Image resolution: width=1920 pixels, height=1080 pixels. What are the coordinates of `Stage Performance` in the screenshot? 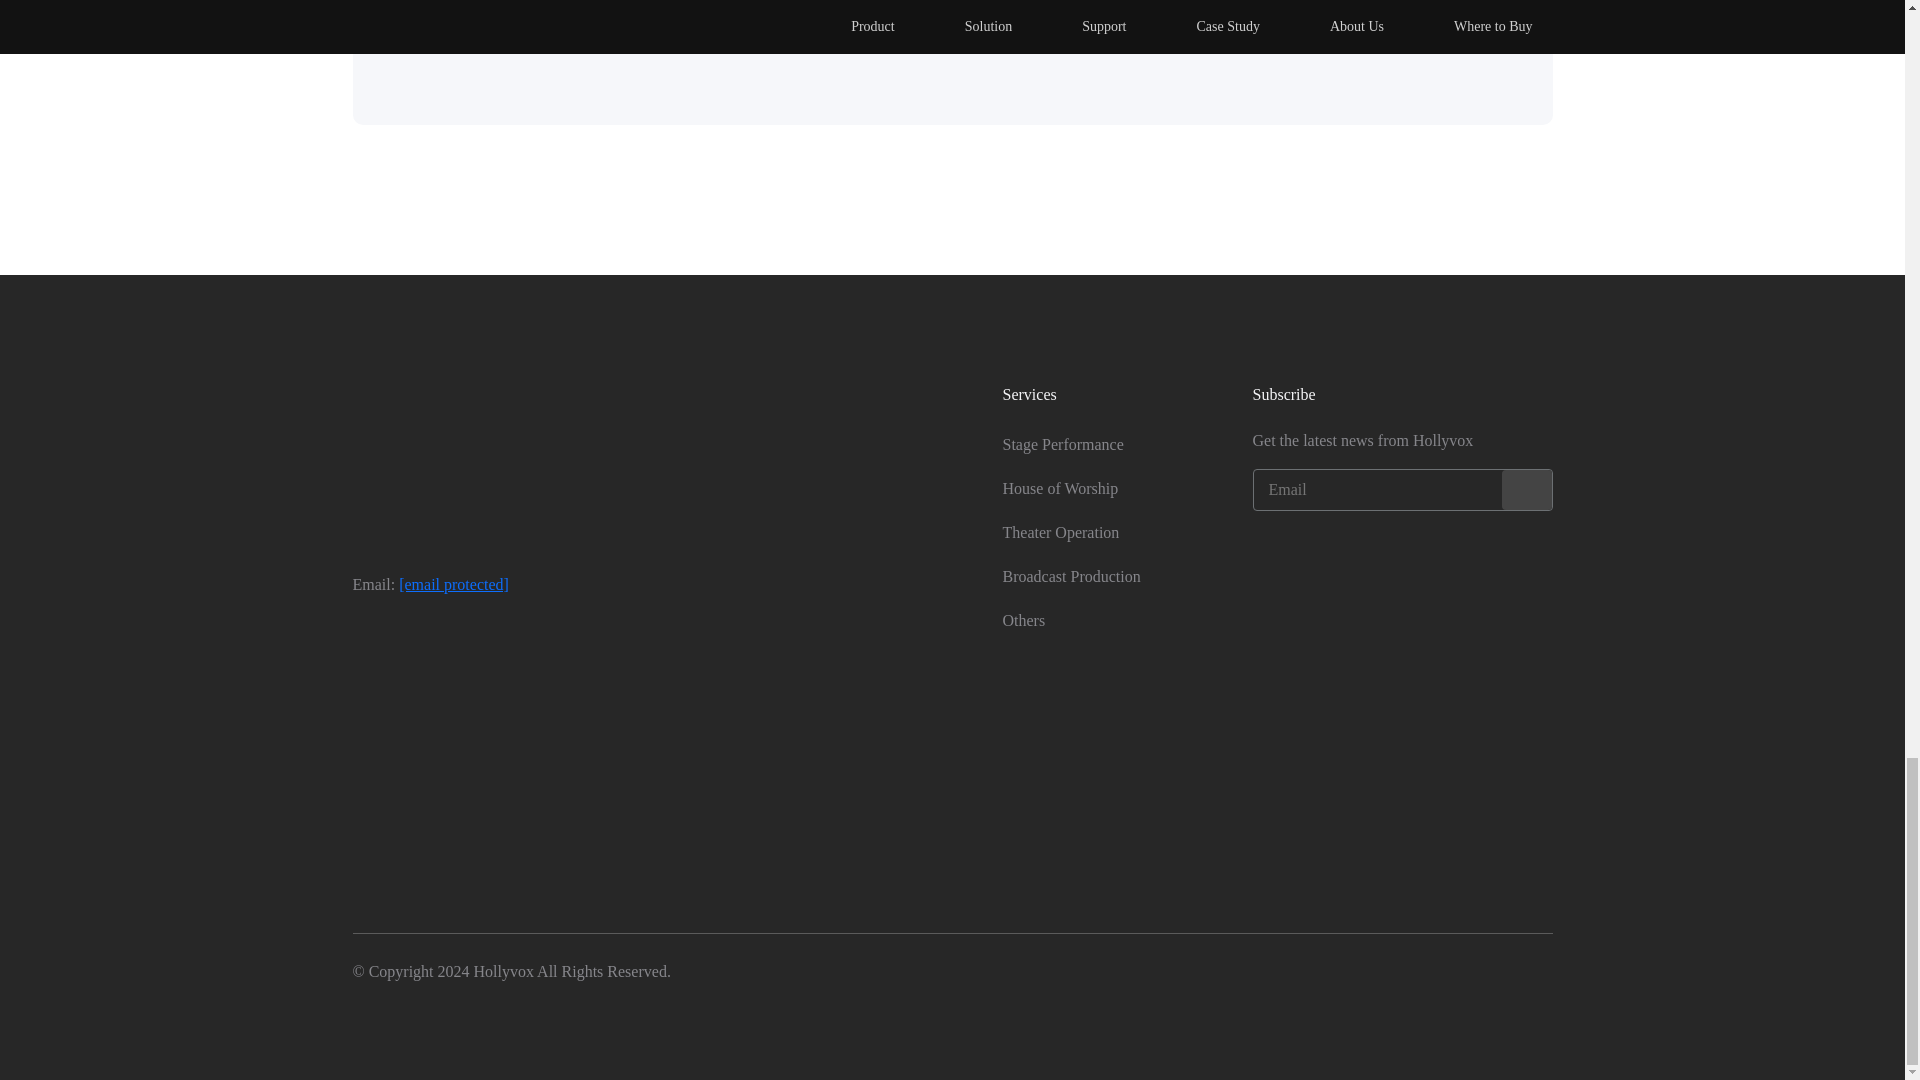 It's located at (1062, 444).